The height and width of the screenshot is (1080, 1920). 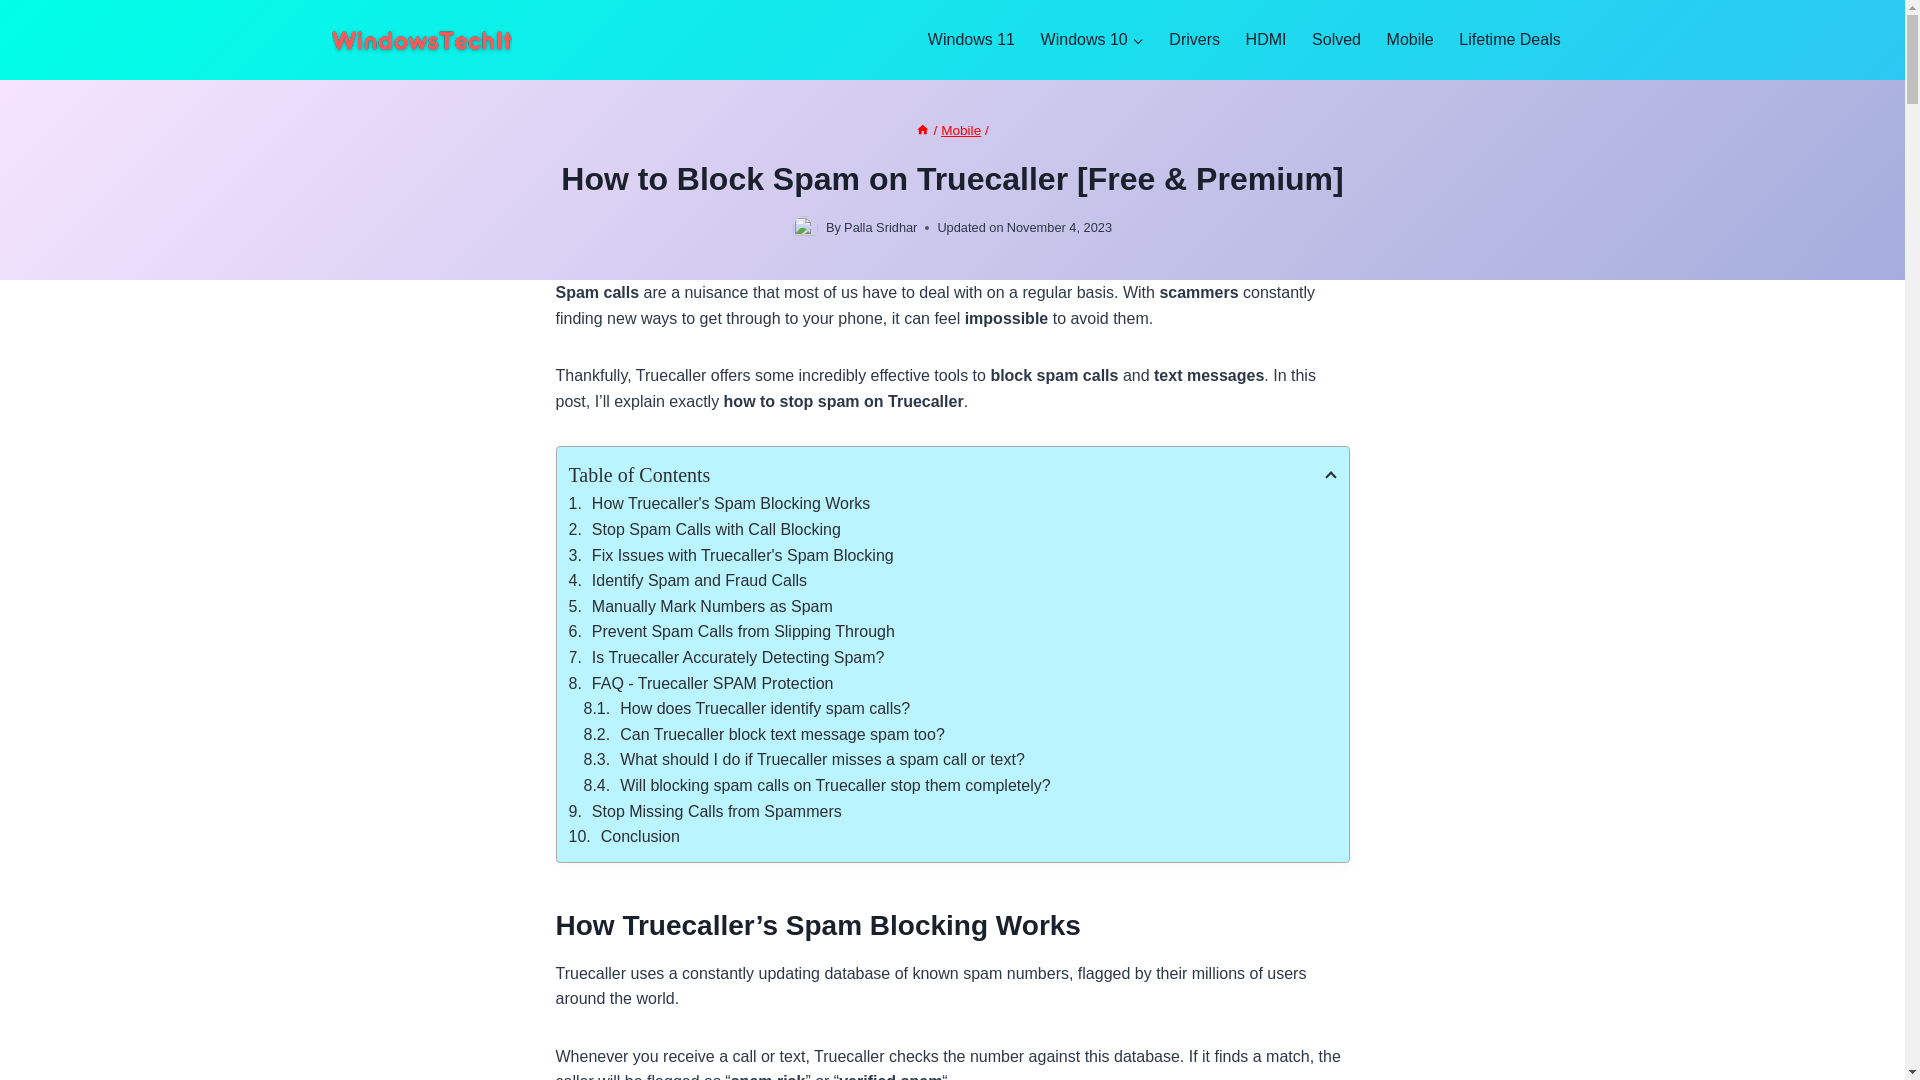 I want to click on Prevent Spam Calls from Slipping Through, so click(x=952, y=631).